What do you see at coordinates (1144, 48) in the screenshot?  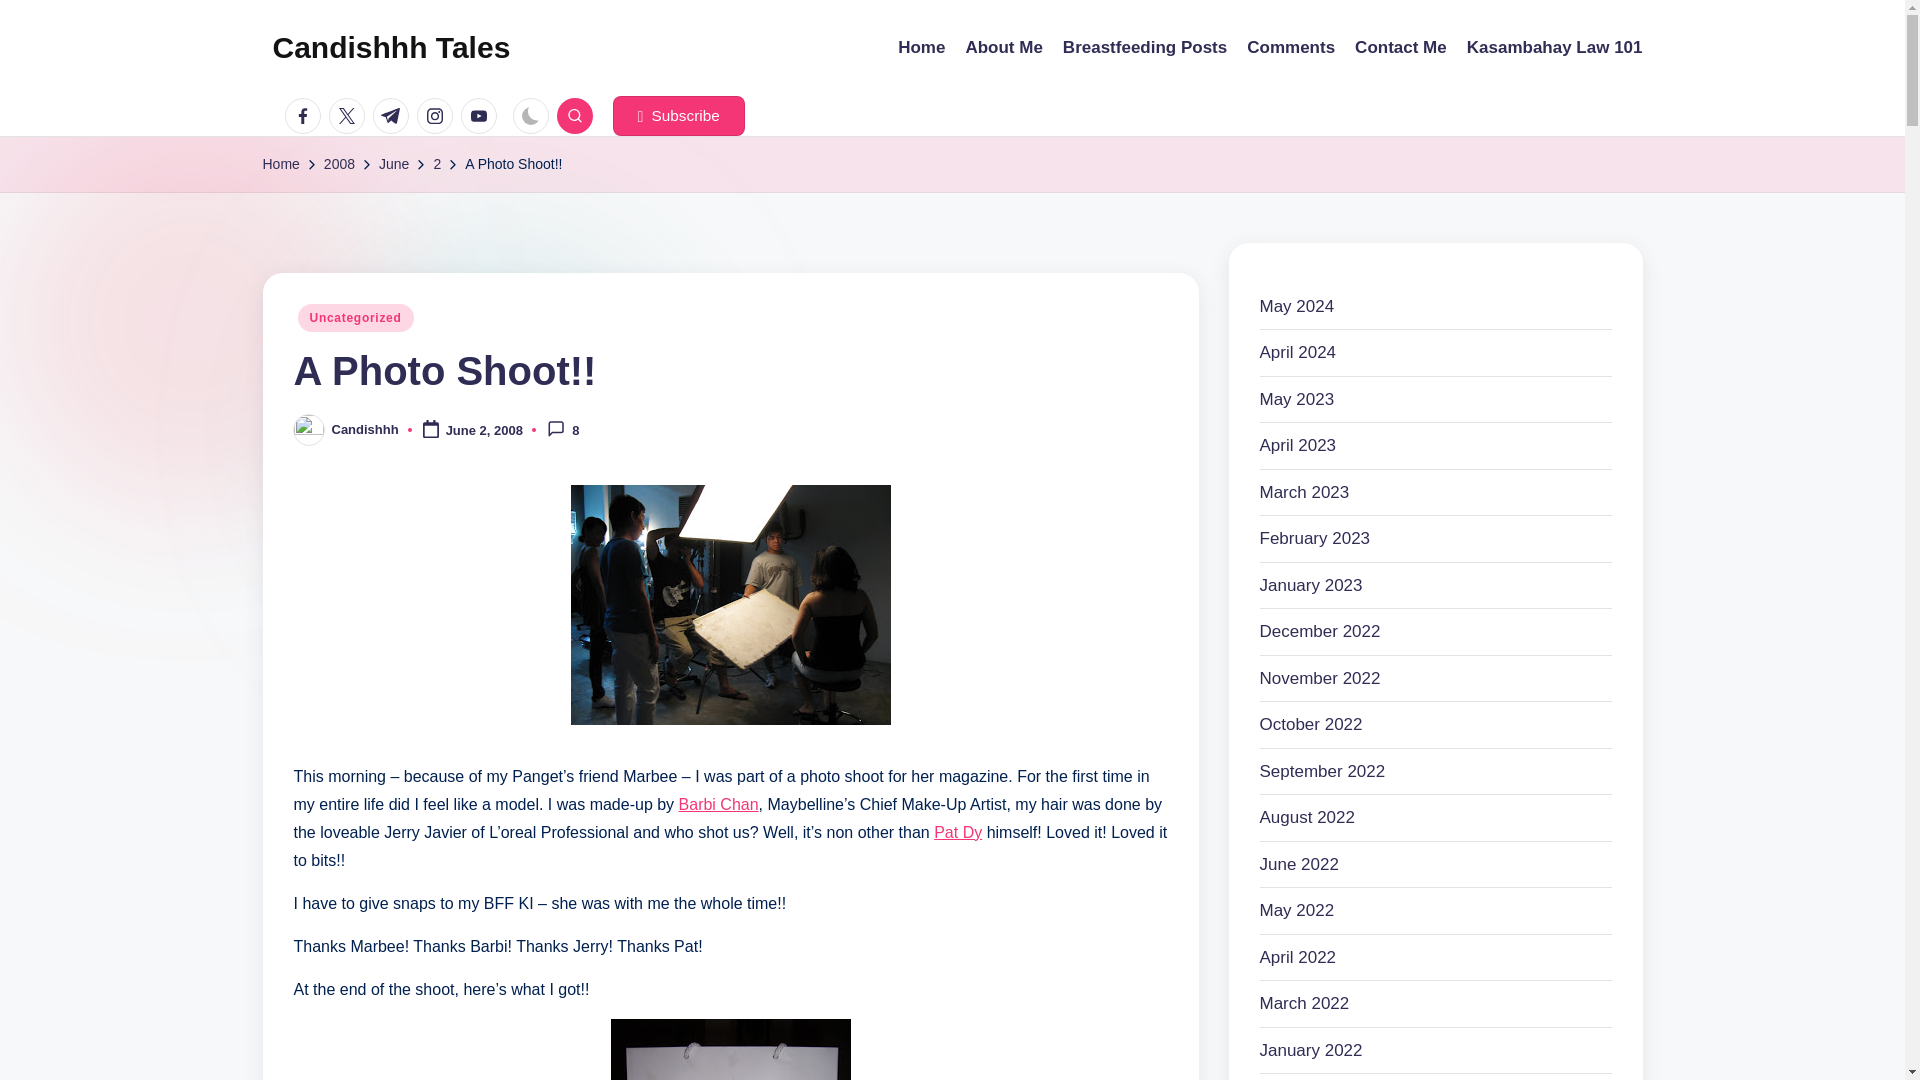 I see `Breastfeeding Posts` at bounding box center [1144, 48].